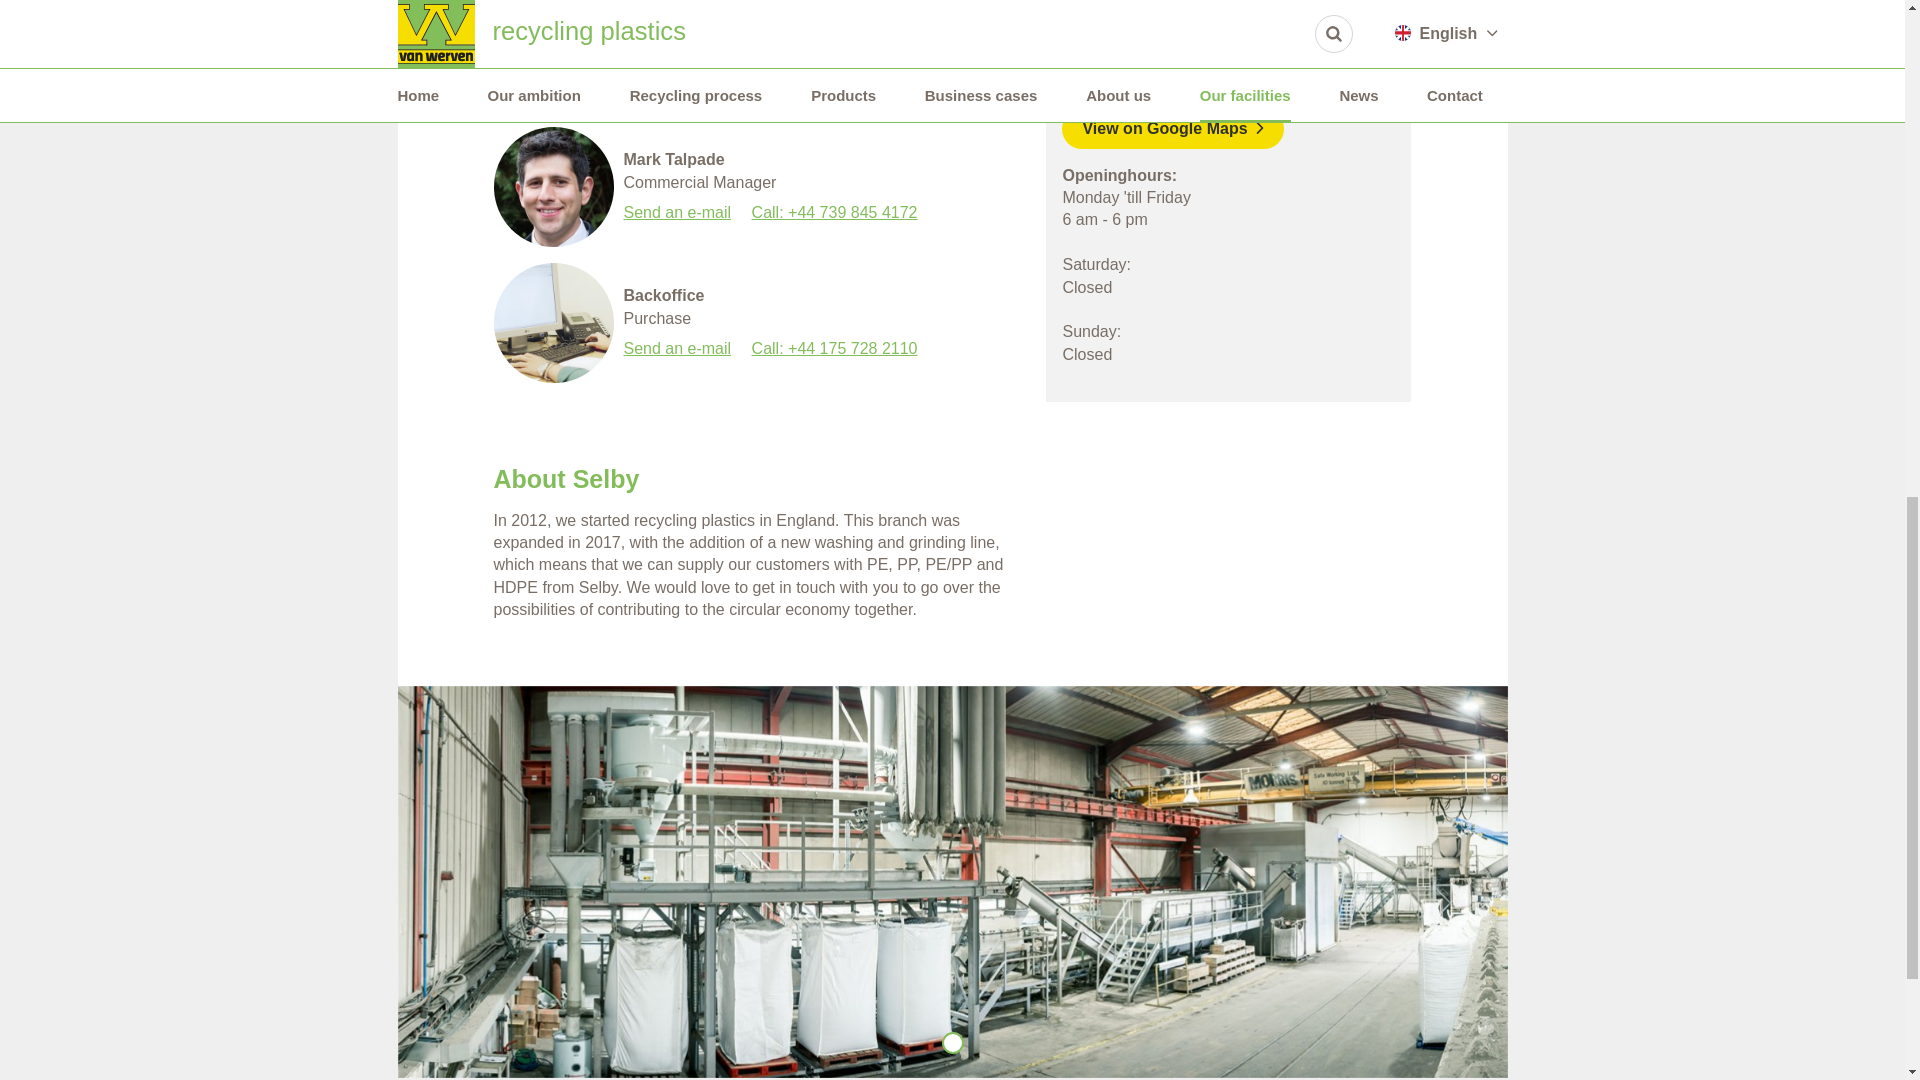 The width and height of the screenshot is (1920, 1080). What do you see at coordinates (678, 76) in the screenshot?
I see `Send an e-mail` at bounding box center [678, 76].